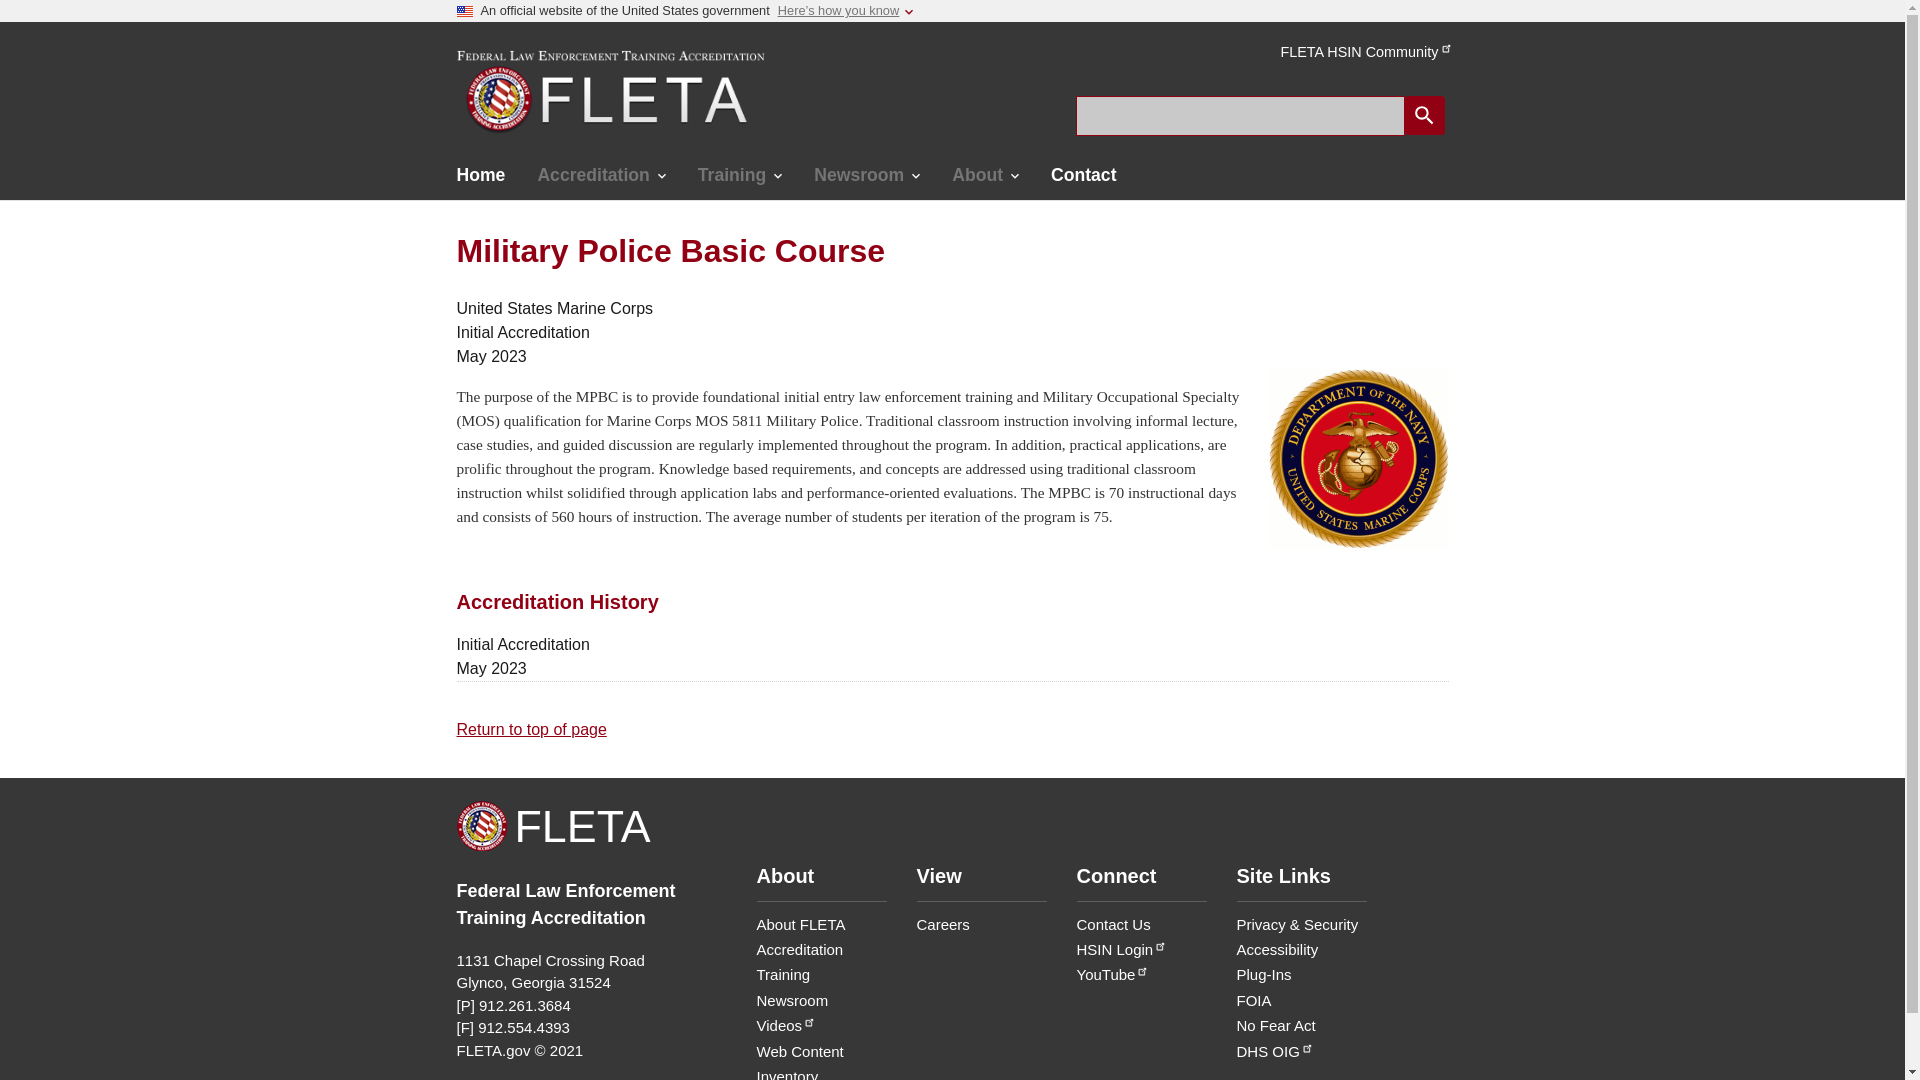 The height and width of the screenshot is (1080, 1920). What do you see at coordinates (608, 92) in the screenshot?
I see `Go to FLETA Homepage` at bounding box center [608, 92].